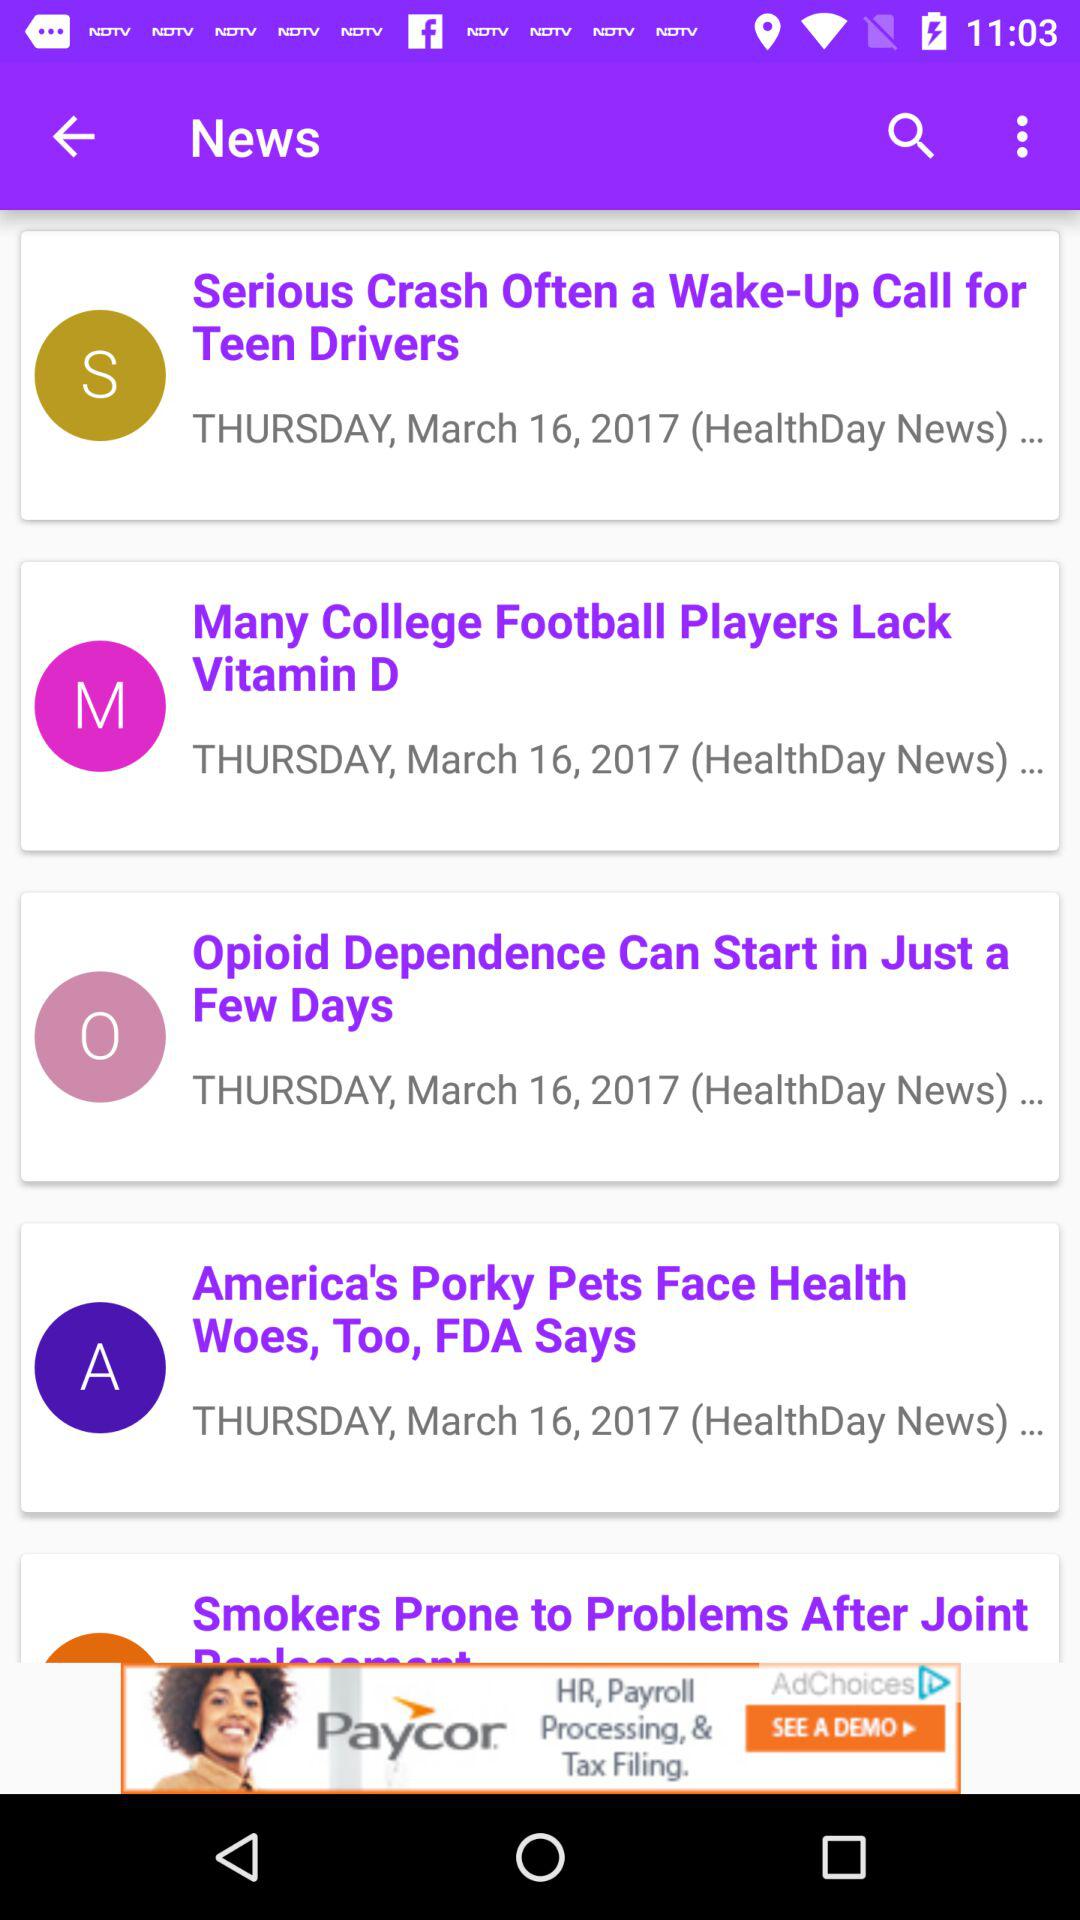  I want to click on click on the second blog, so click(540, 706).